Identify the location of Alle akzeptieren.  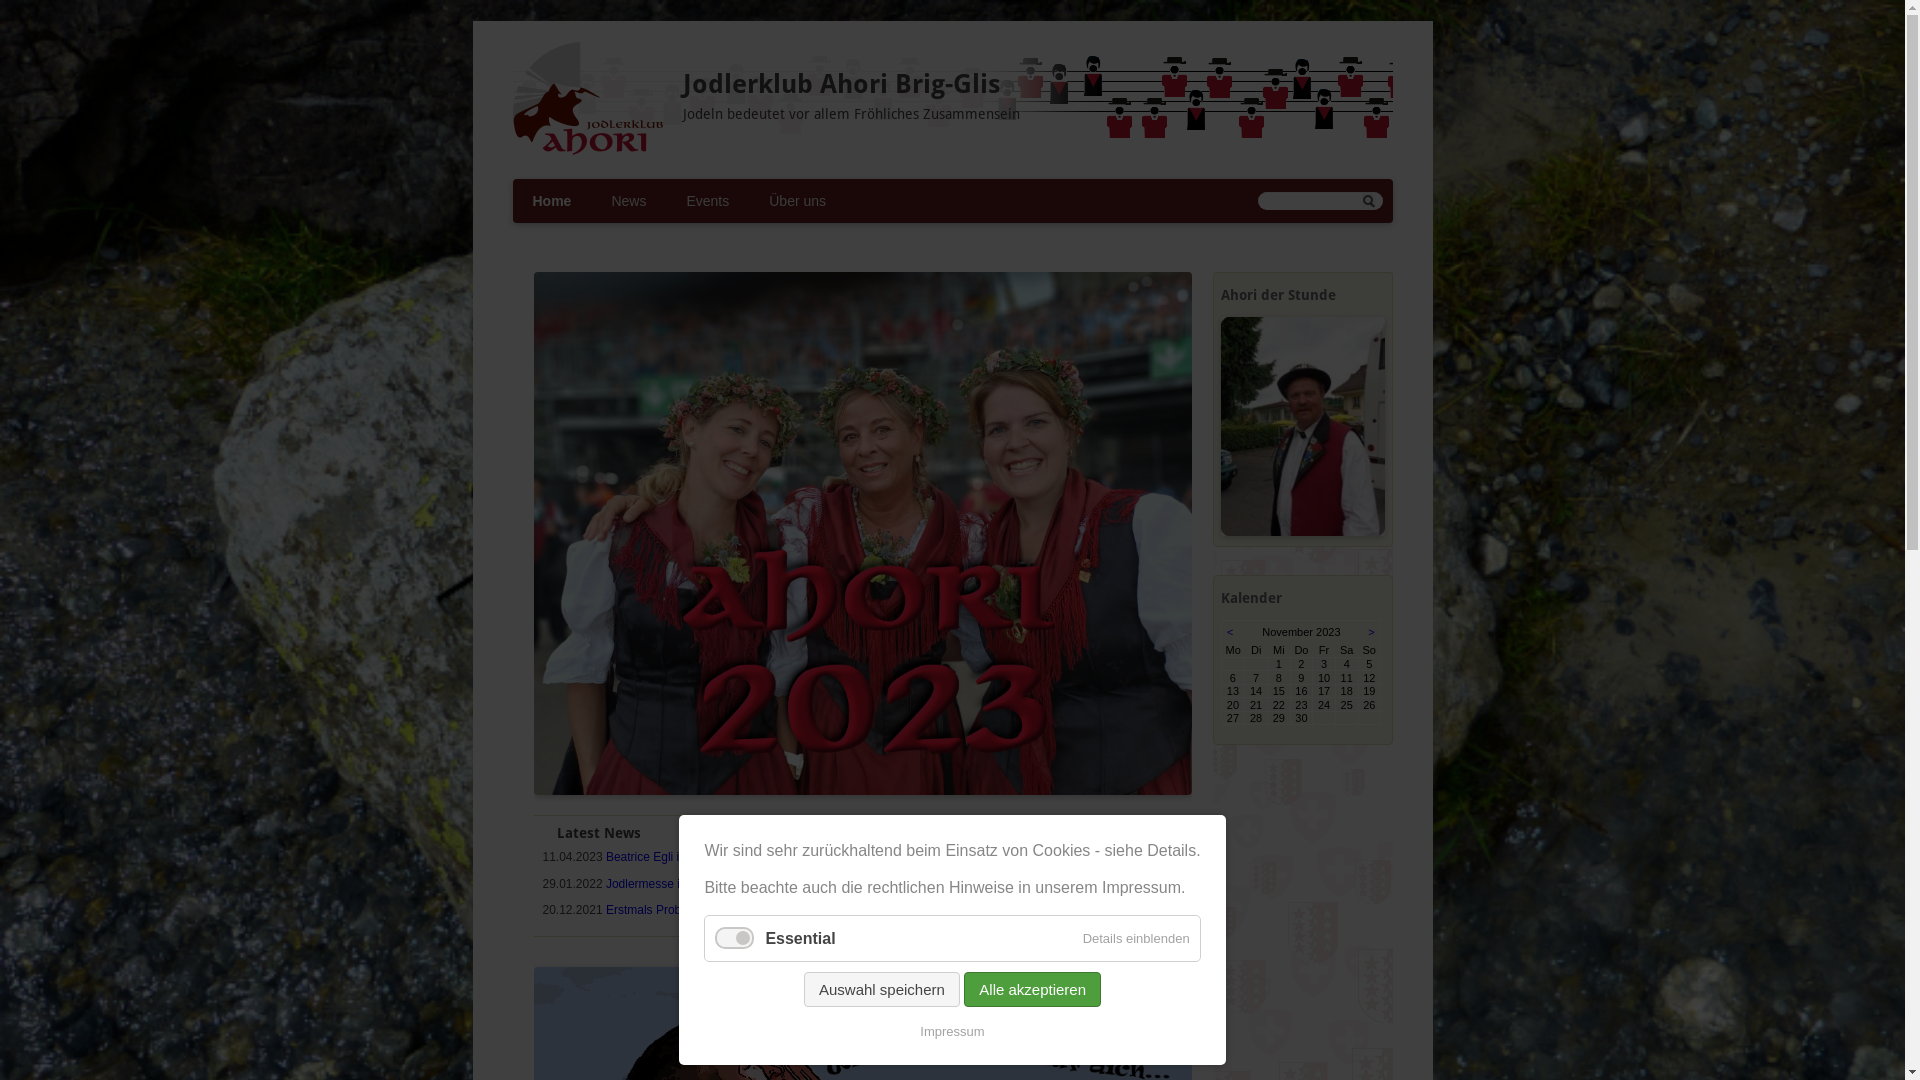
(1032, 990).